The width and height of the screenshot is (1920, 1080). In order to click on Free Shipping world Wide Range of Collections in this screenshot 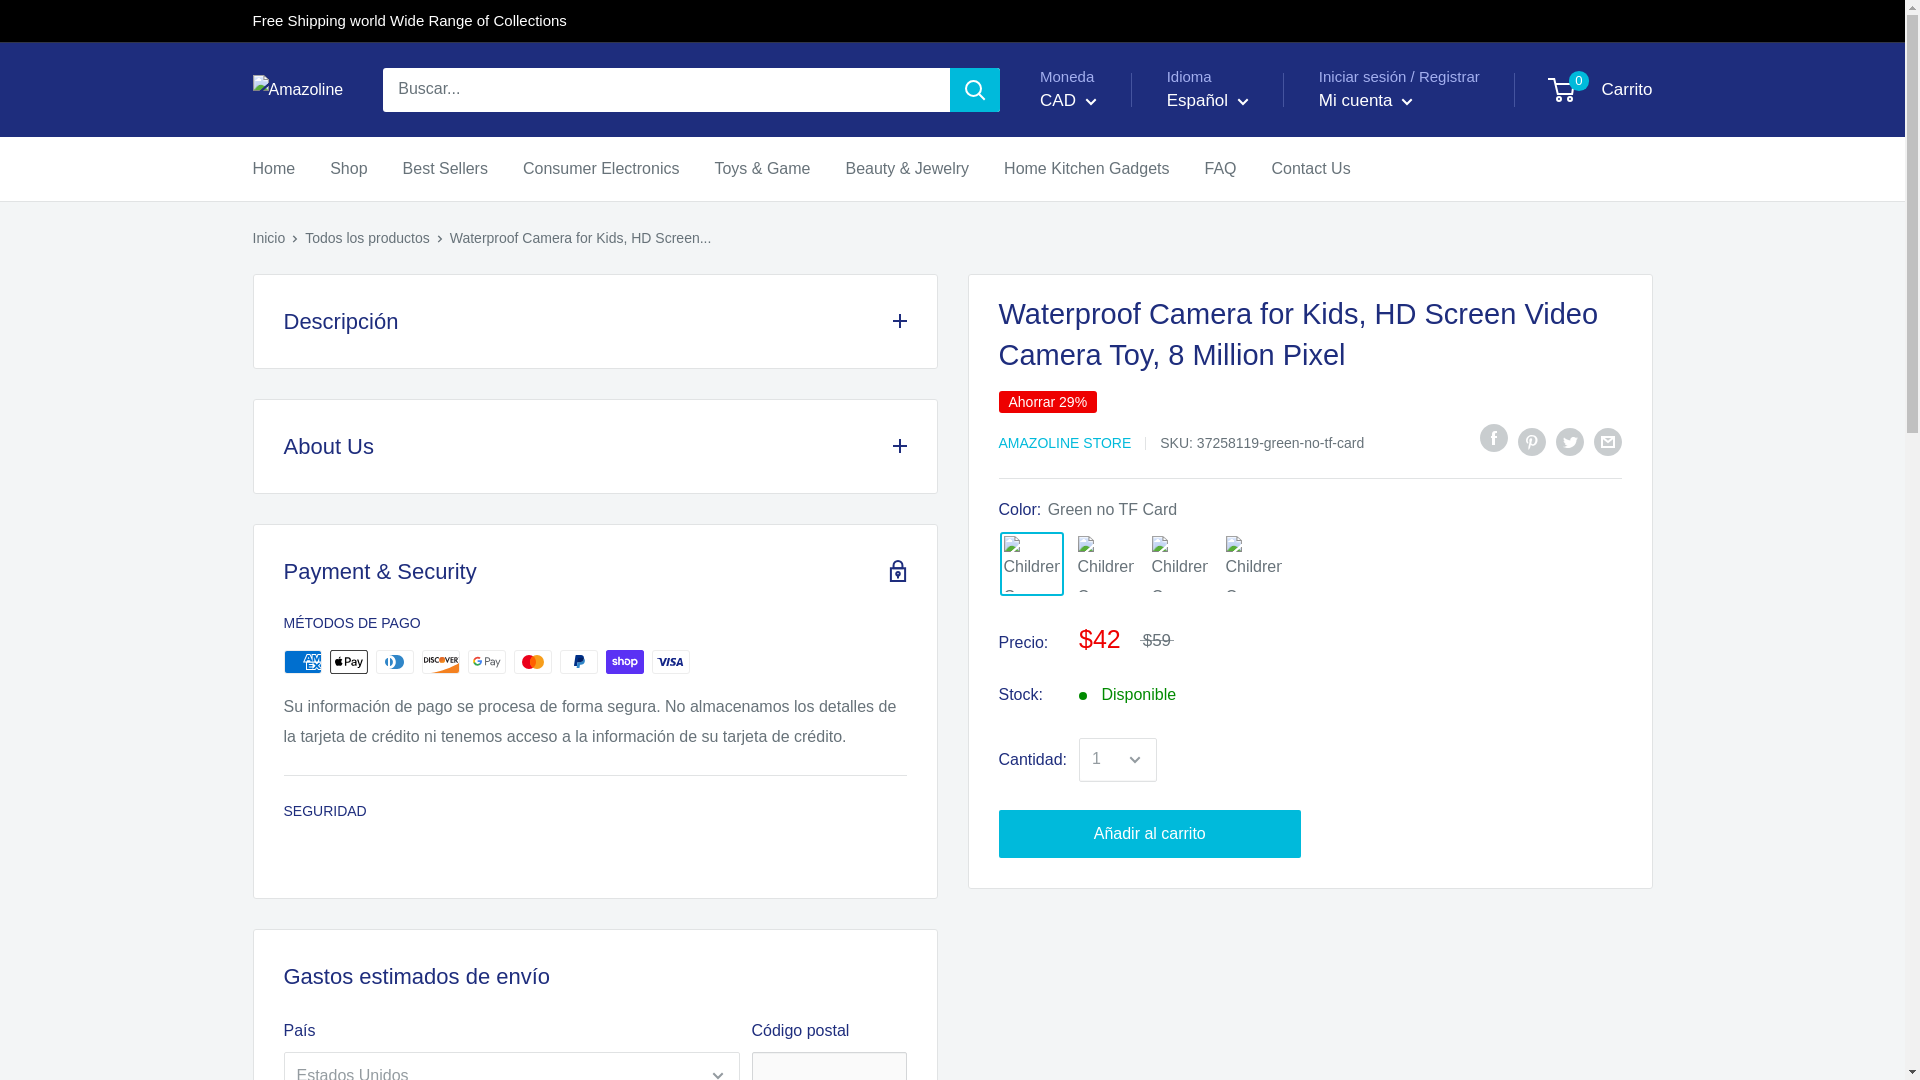, I will do `click(408, 21)`.